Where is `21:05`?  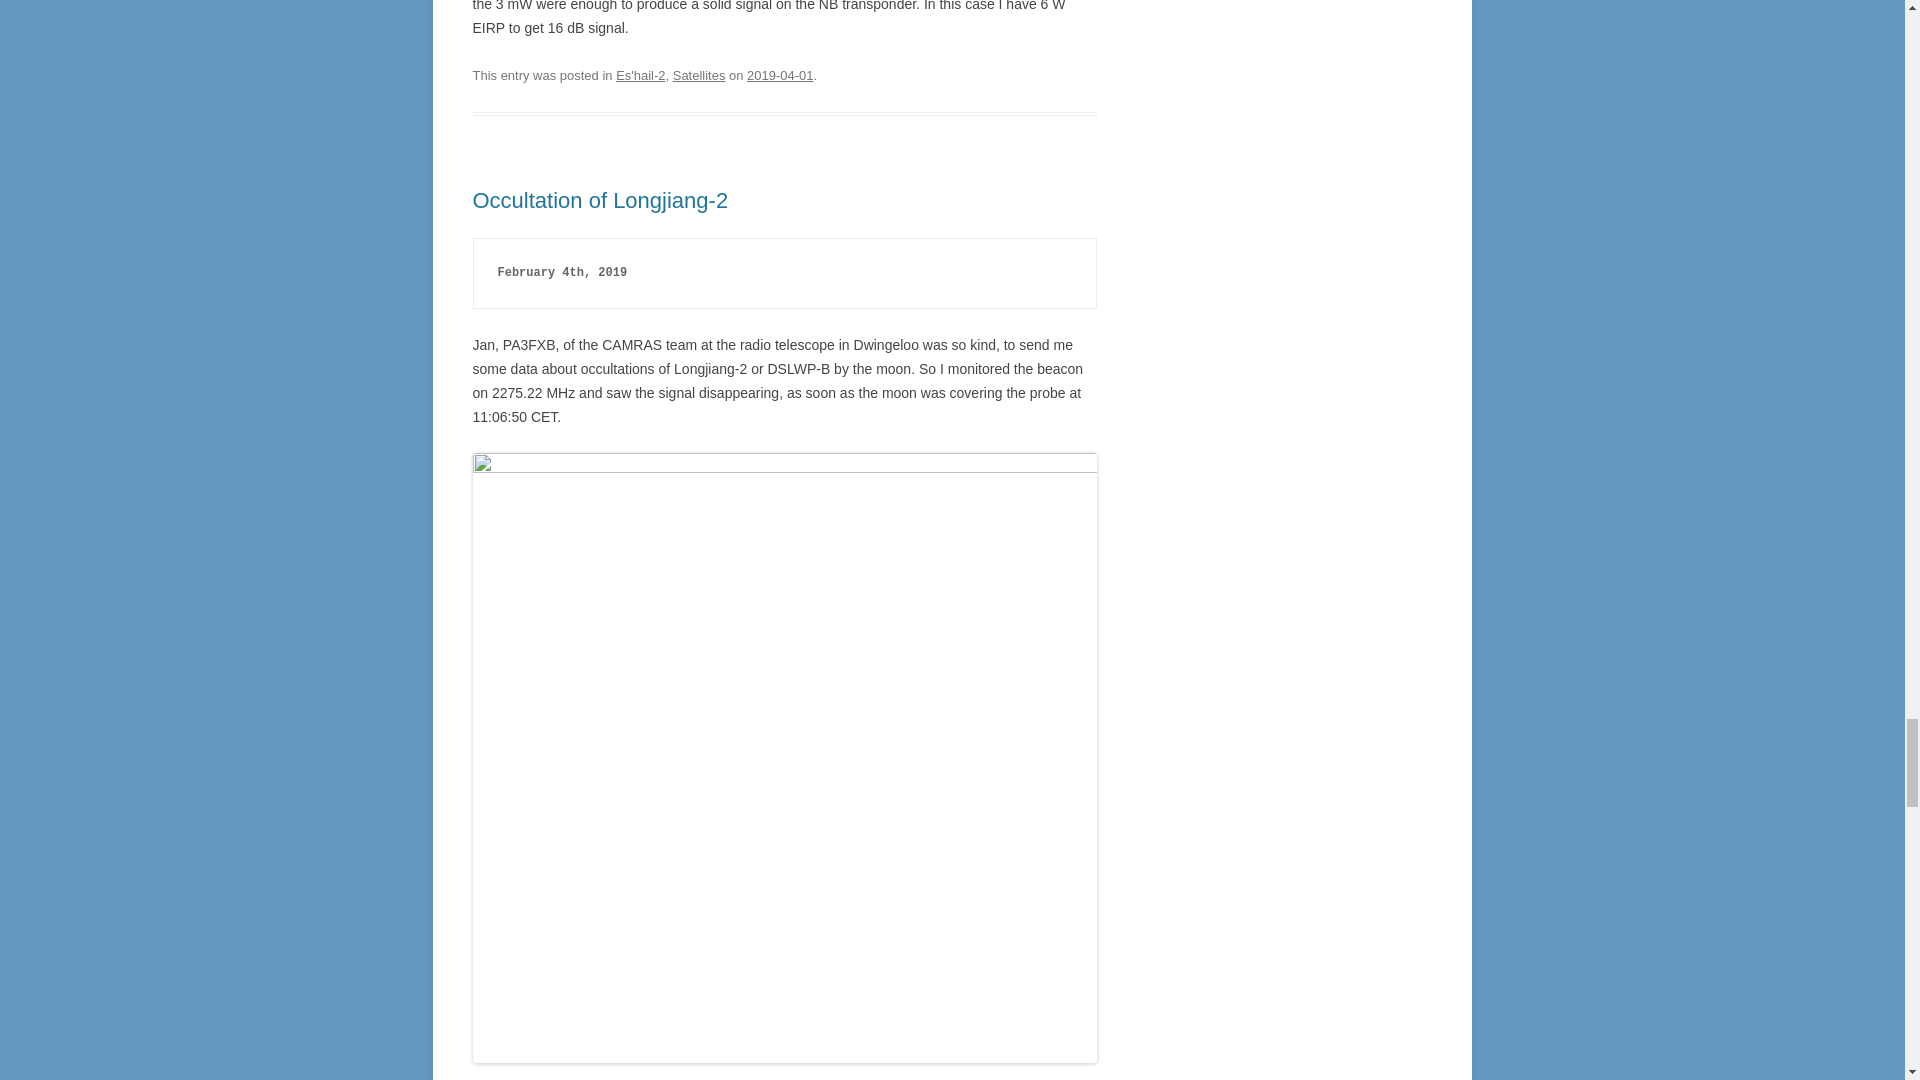
21:05 is located at coordinates (779, 76).